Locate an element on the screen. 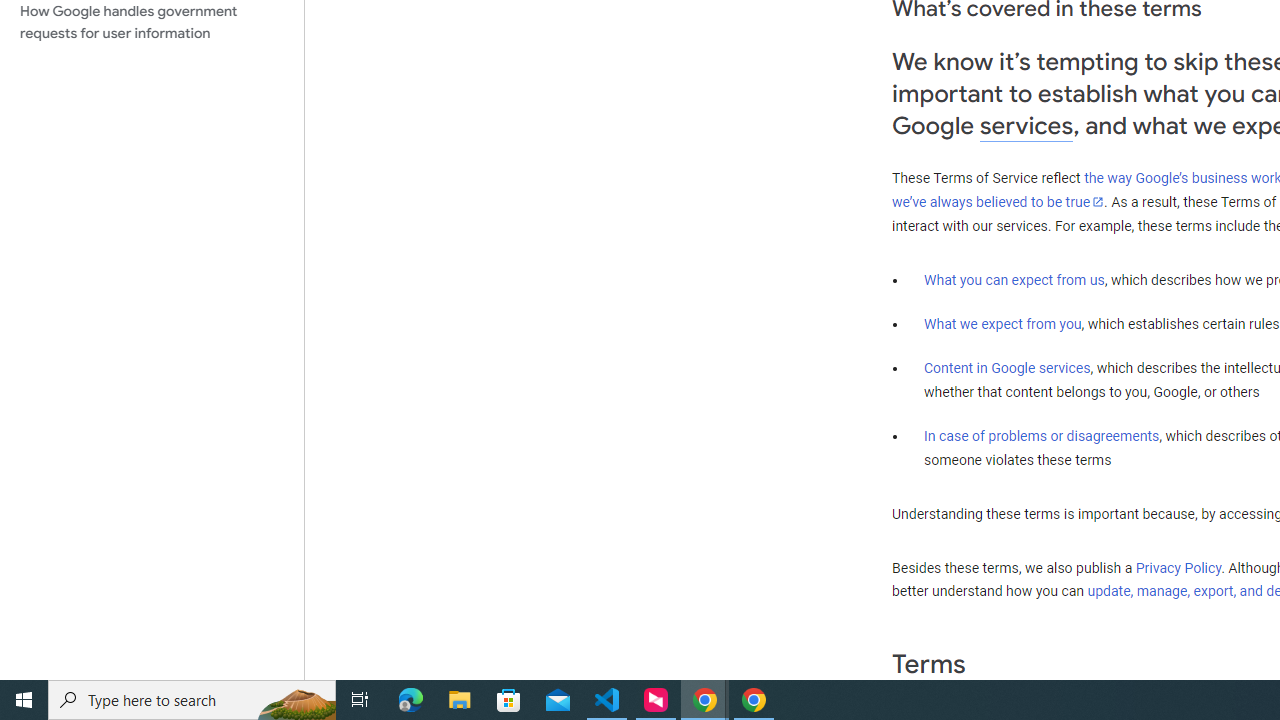 Image resolution: width=1280 pixels, height=720 pixels. services is located at coordinates (1026, 126).